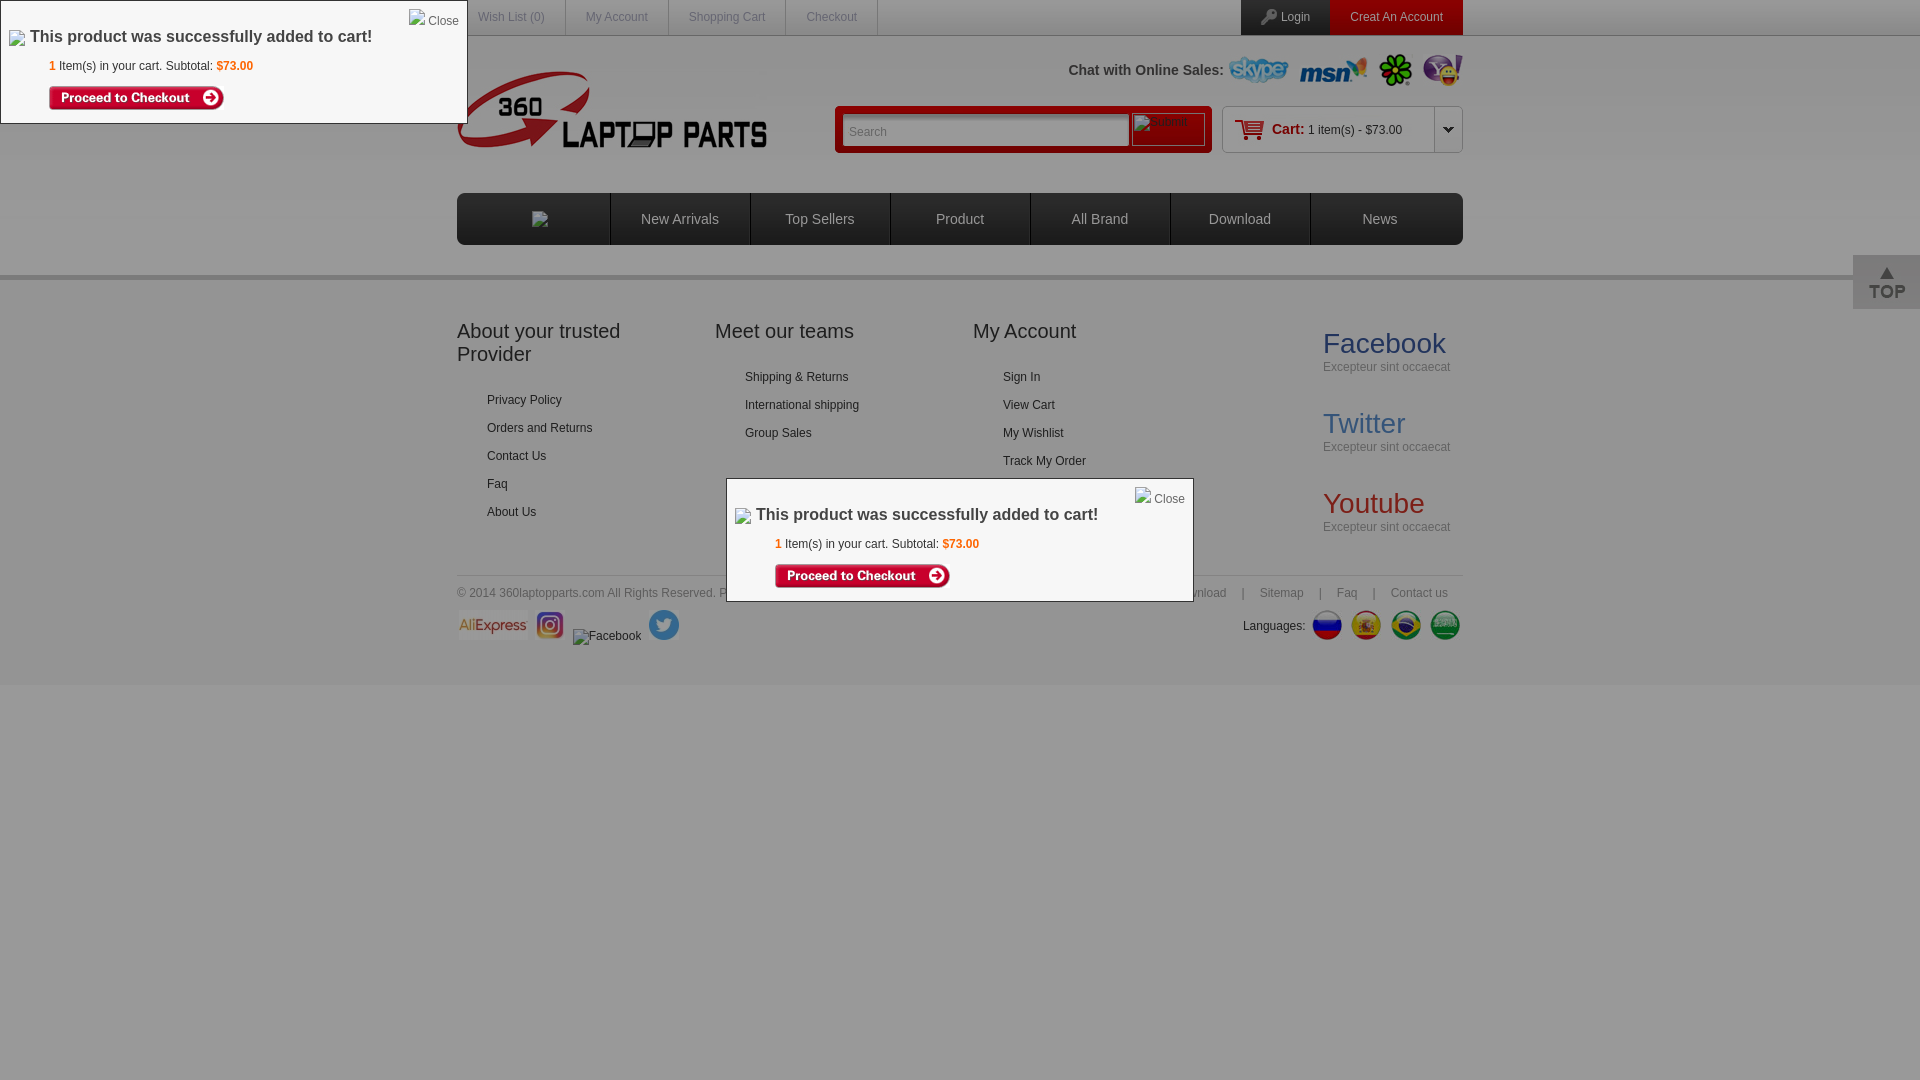 This screenshot has height=1080, width=1920. What do you see at coordinates (1021, 377) in the screenshot?
I see `Sign In` at bounding box center [1021, 377].